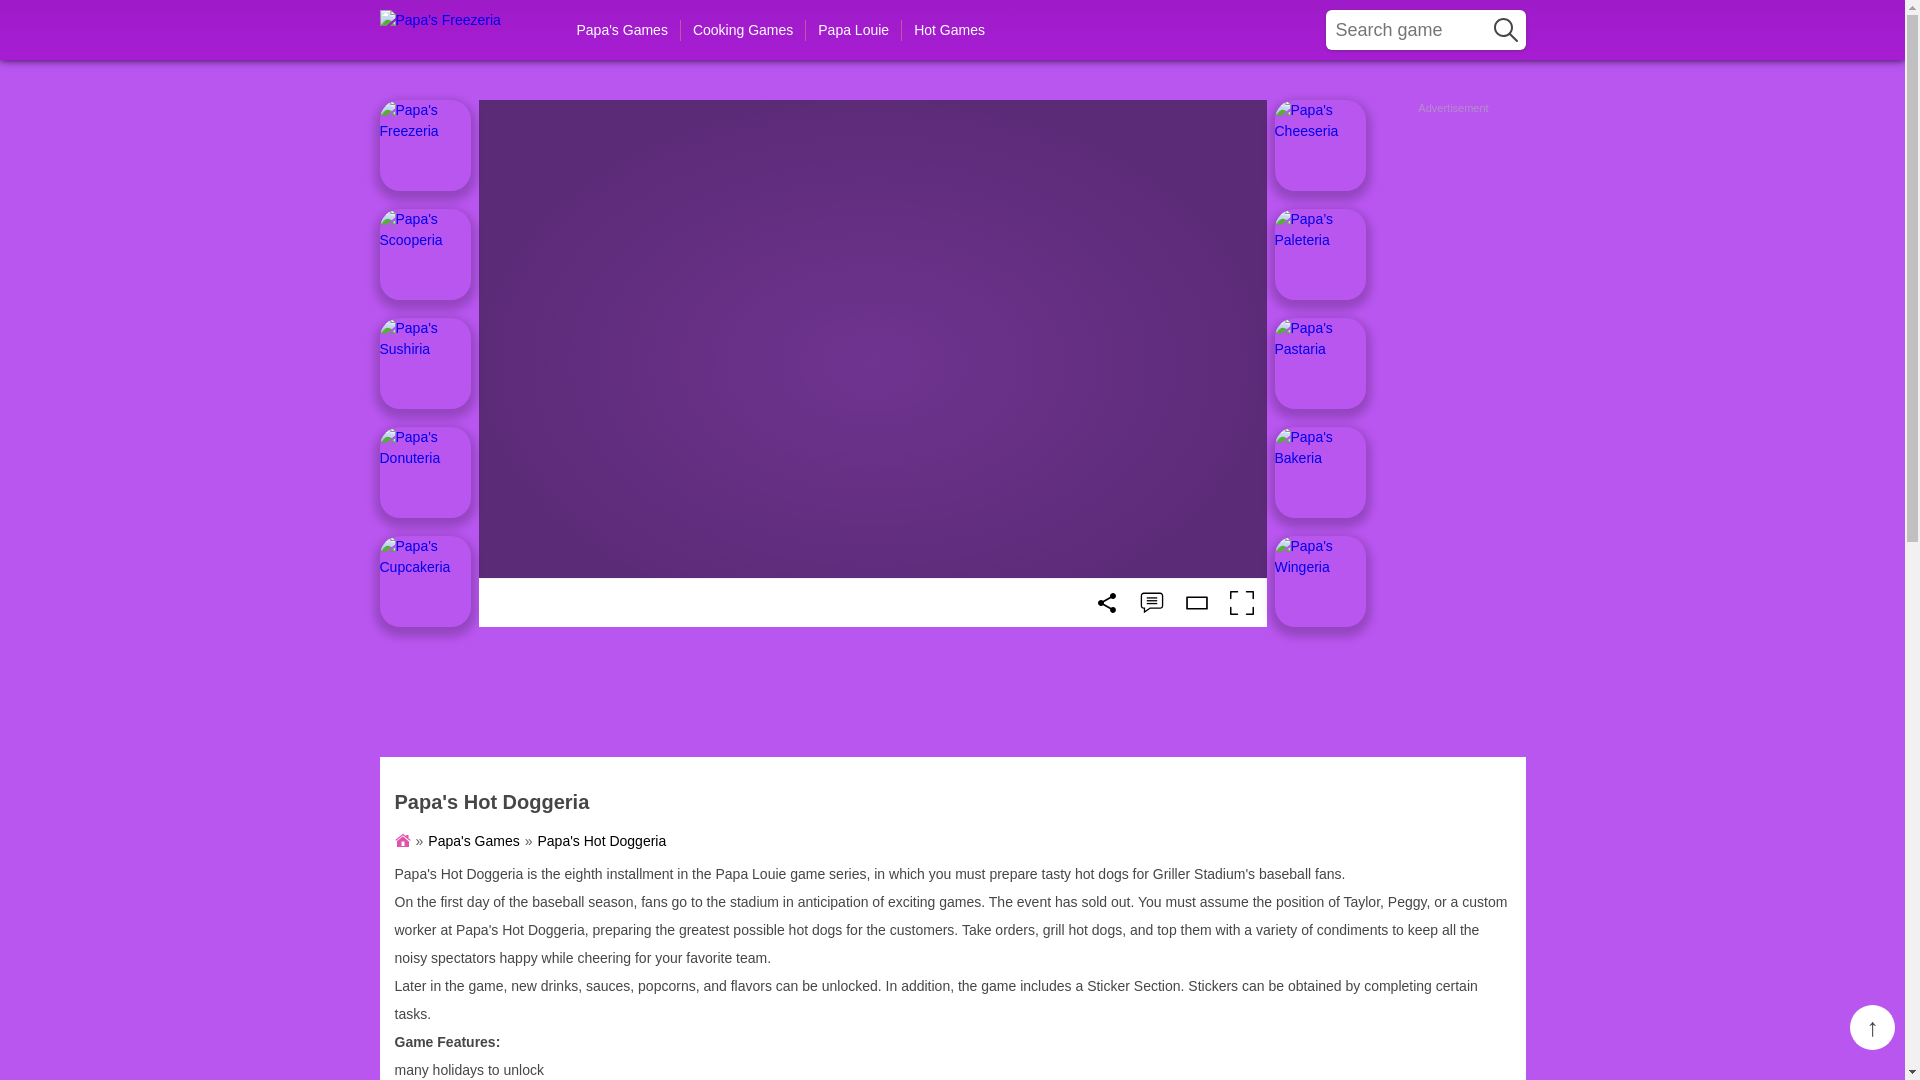 Image resolution: width=1920 pixels, height=1080 pixels. What do you see at coordinates (949, 30) in the screenshot?
I see `Hot Games` at bounding box center [949, 30].